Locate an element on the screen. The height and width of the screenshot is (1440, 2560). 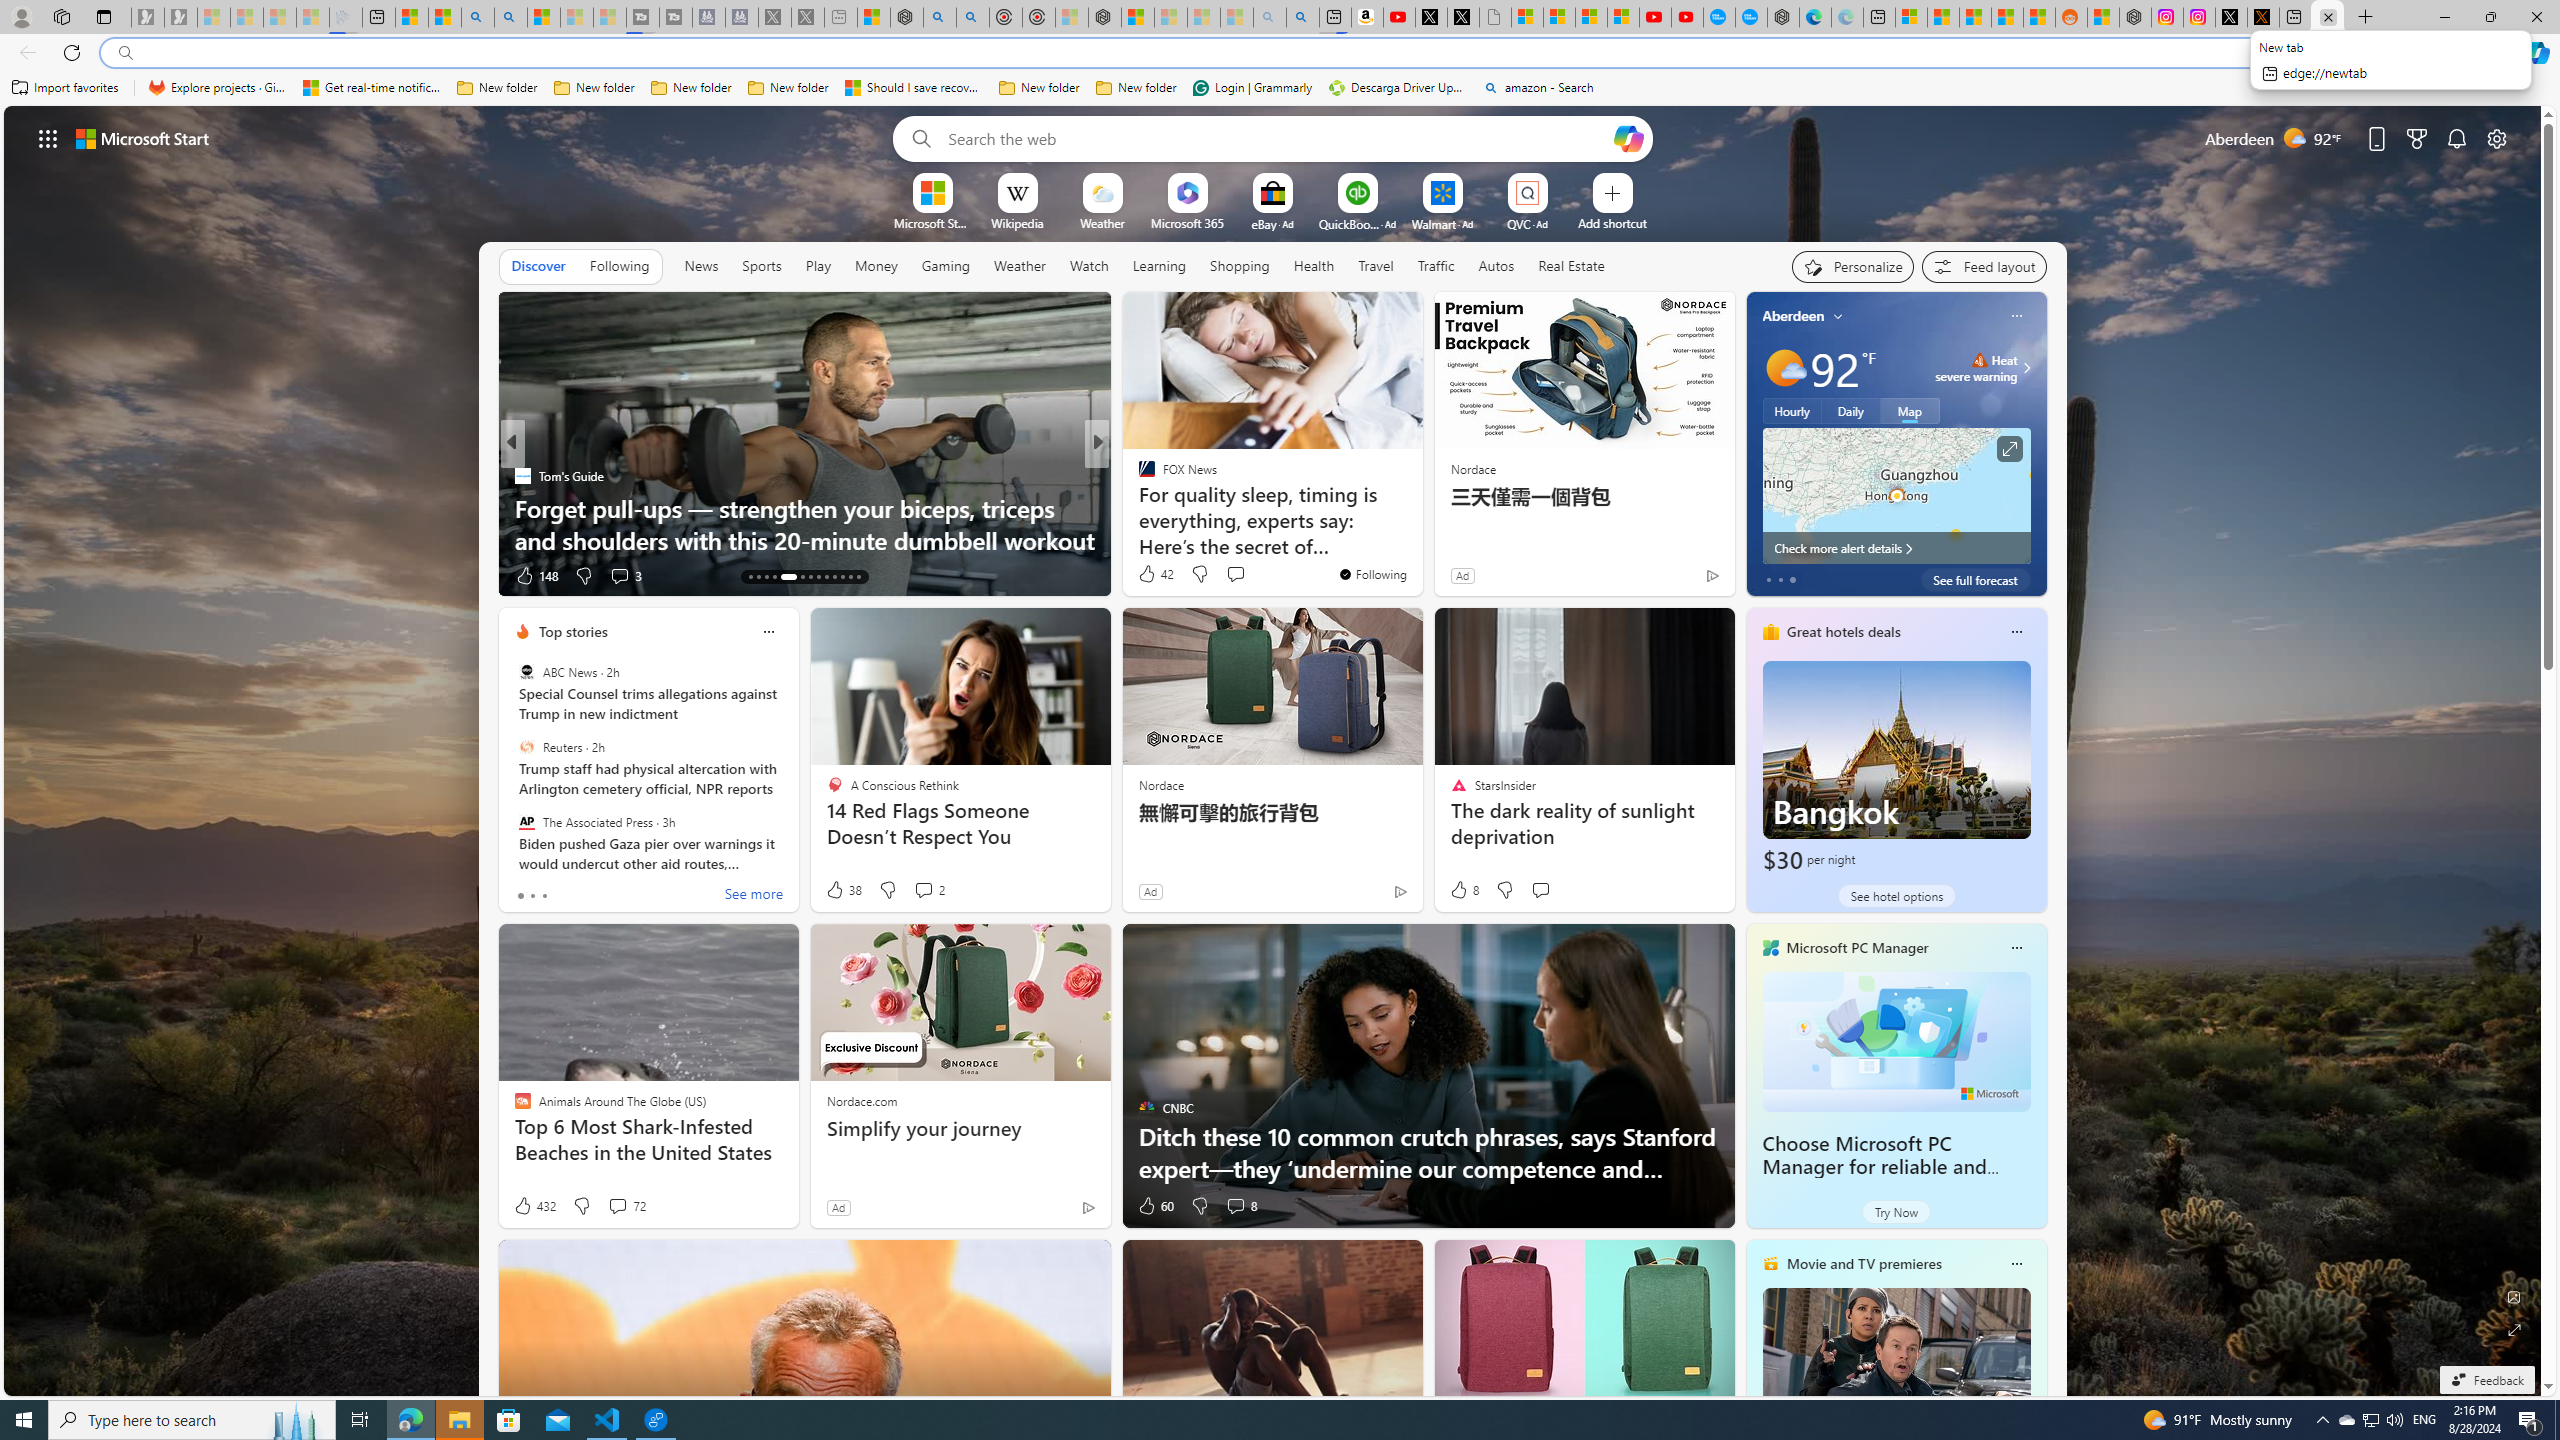
Play is located at coordinates (818, 266).